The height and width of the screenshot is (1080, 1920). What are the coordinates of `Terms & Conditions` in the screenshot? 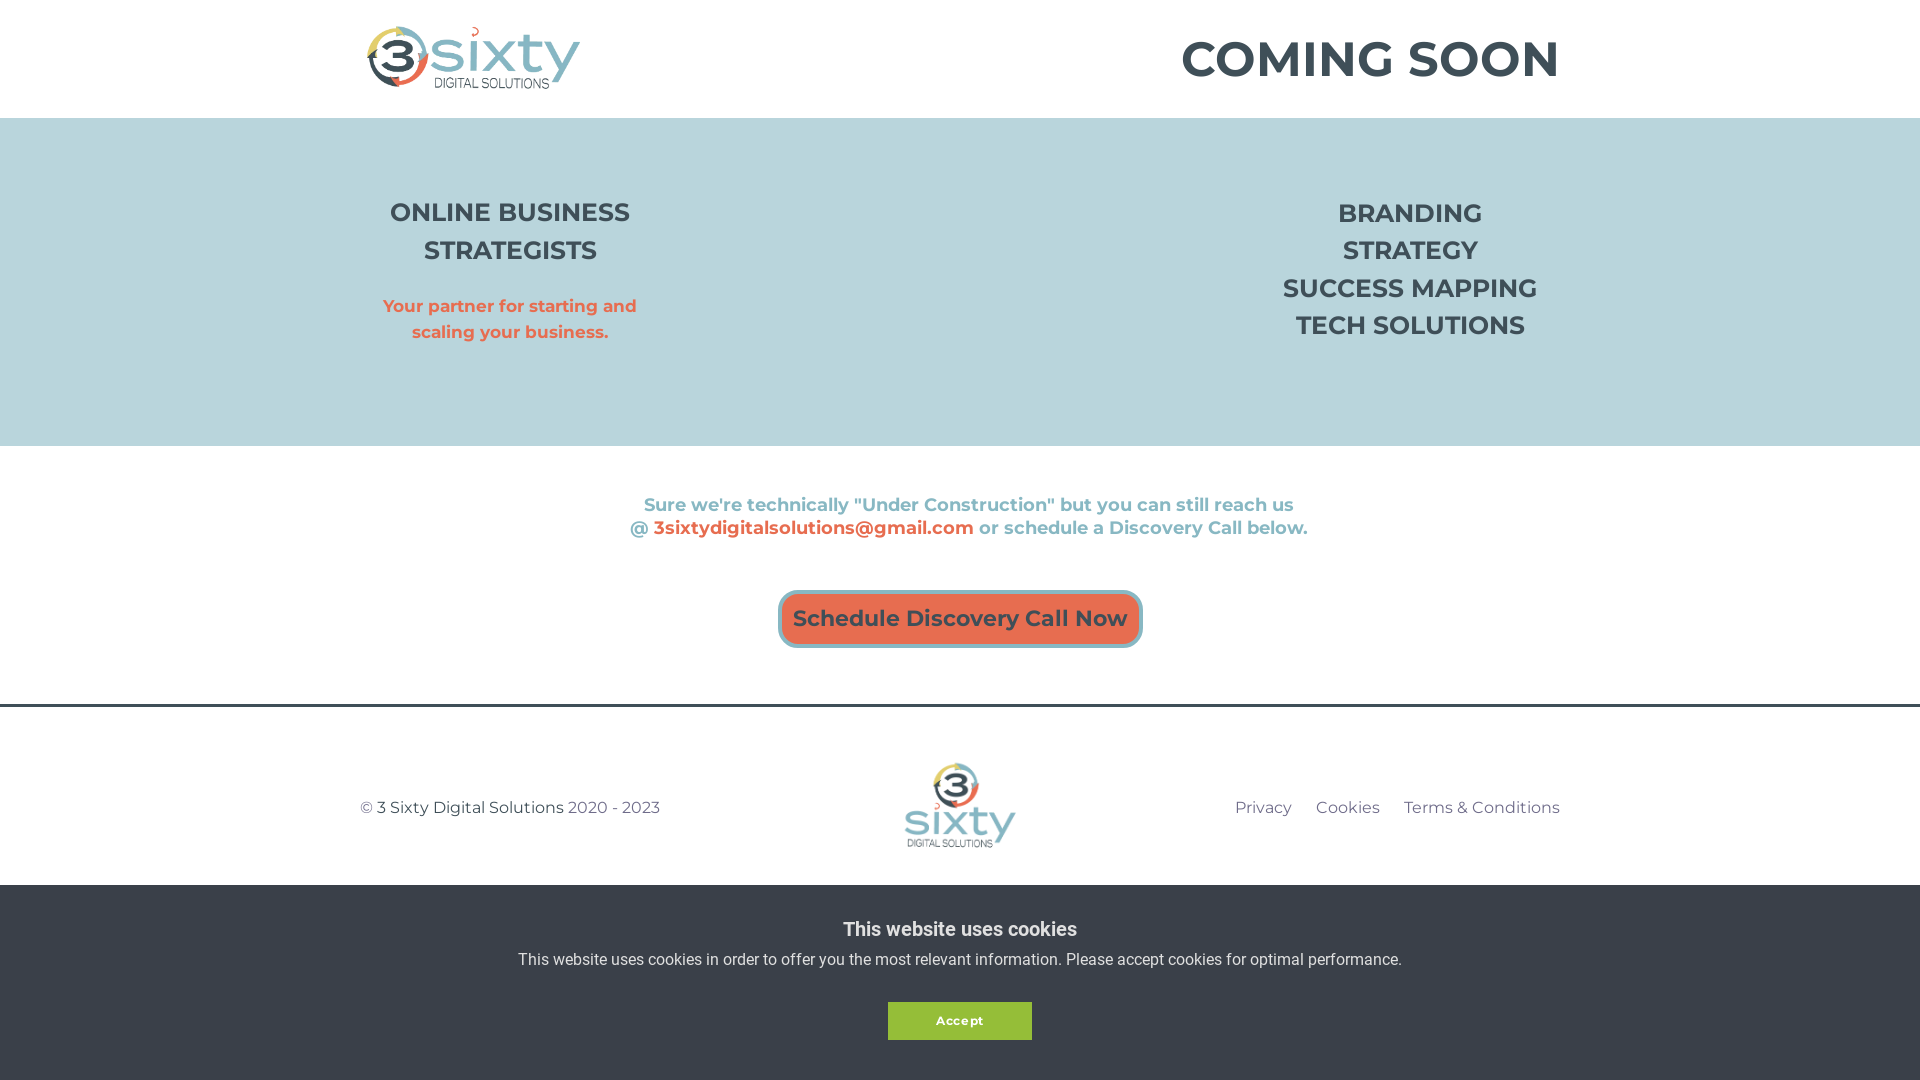 It's located at (1482, 808).